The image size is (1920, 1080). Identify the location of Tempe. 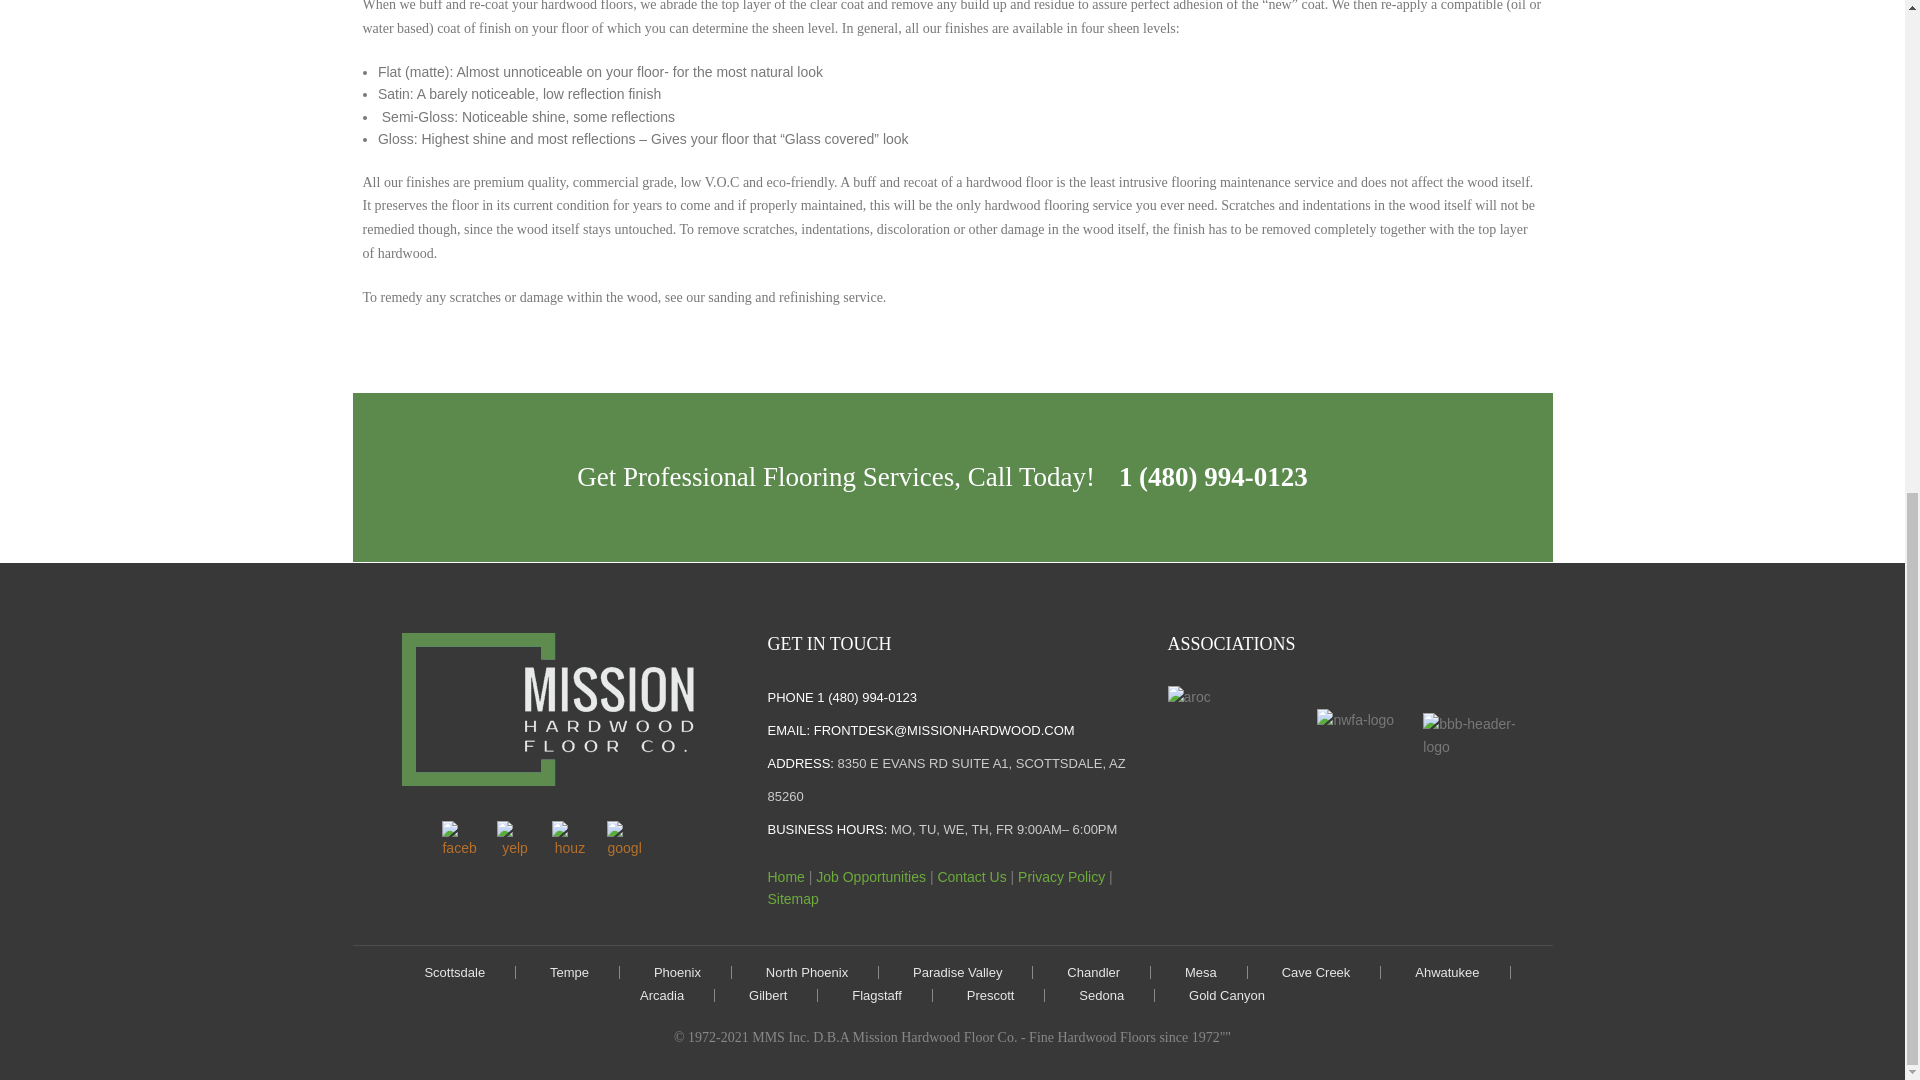
(569, 972).